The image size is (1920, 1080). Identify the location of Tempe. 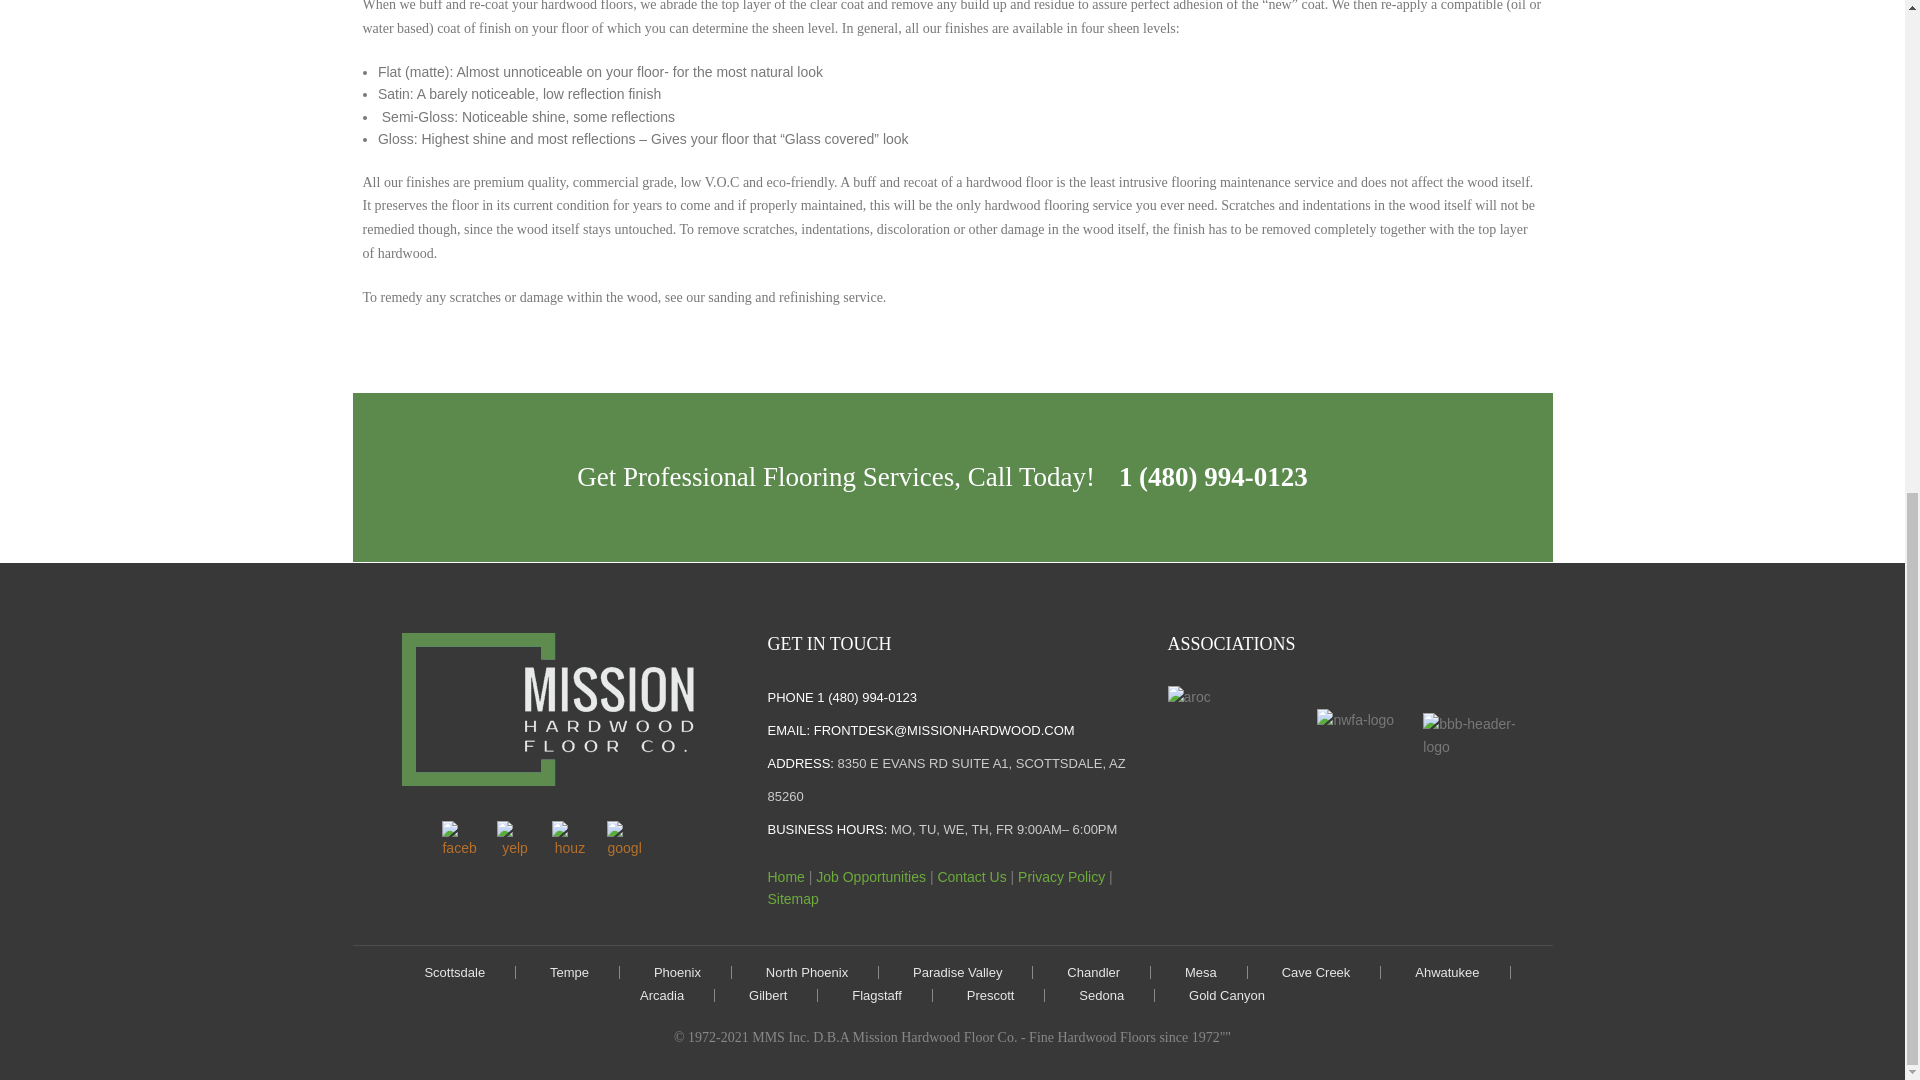
(569, 972).